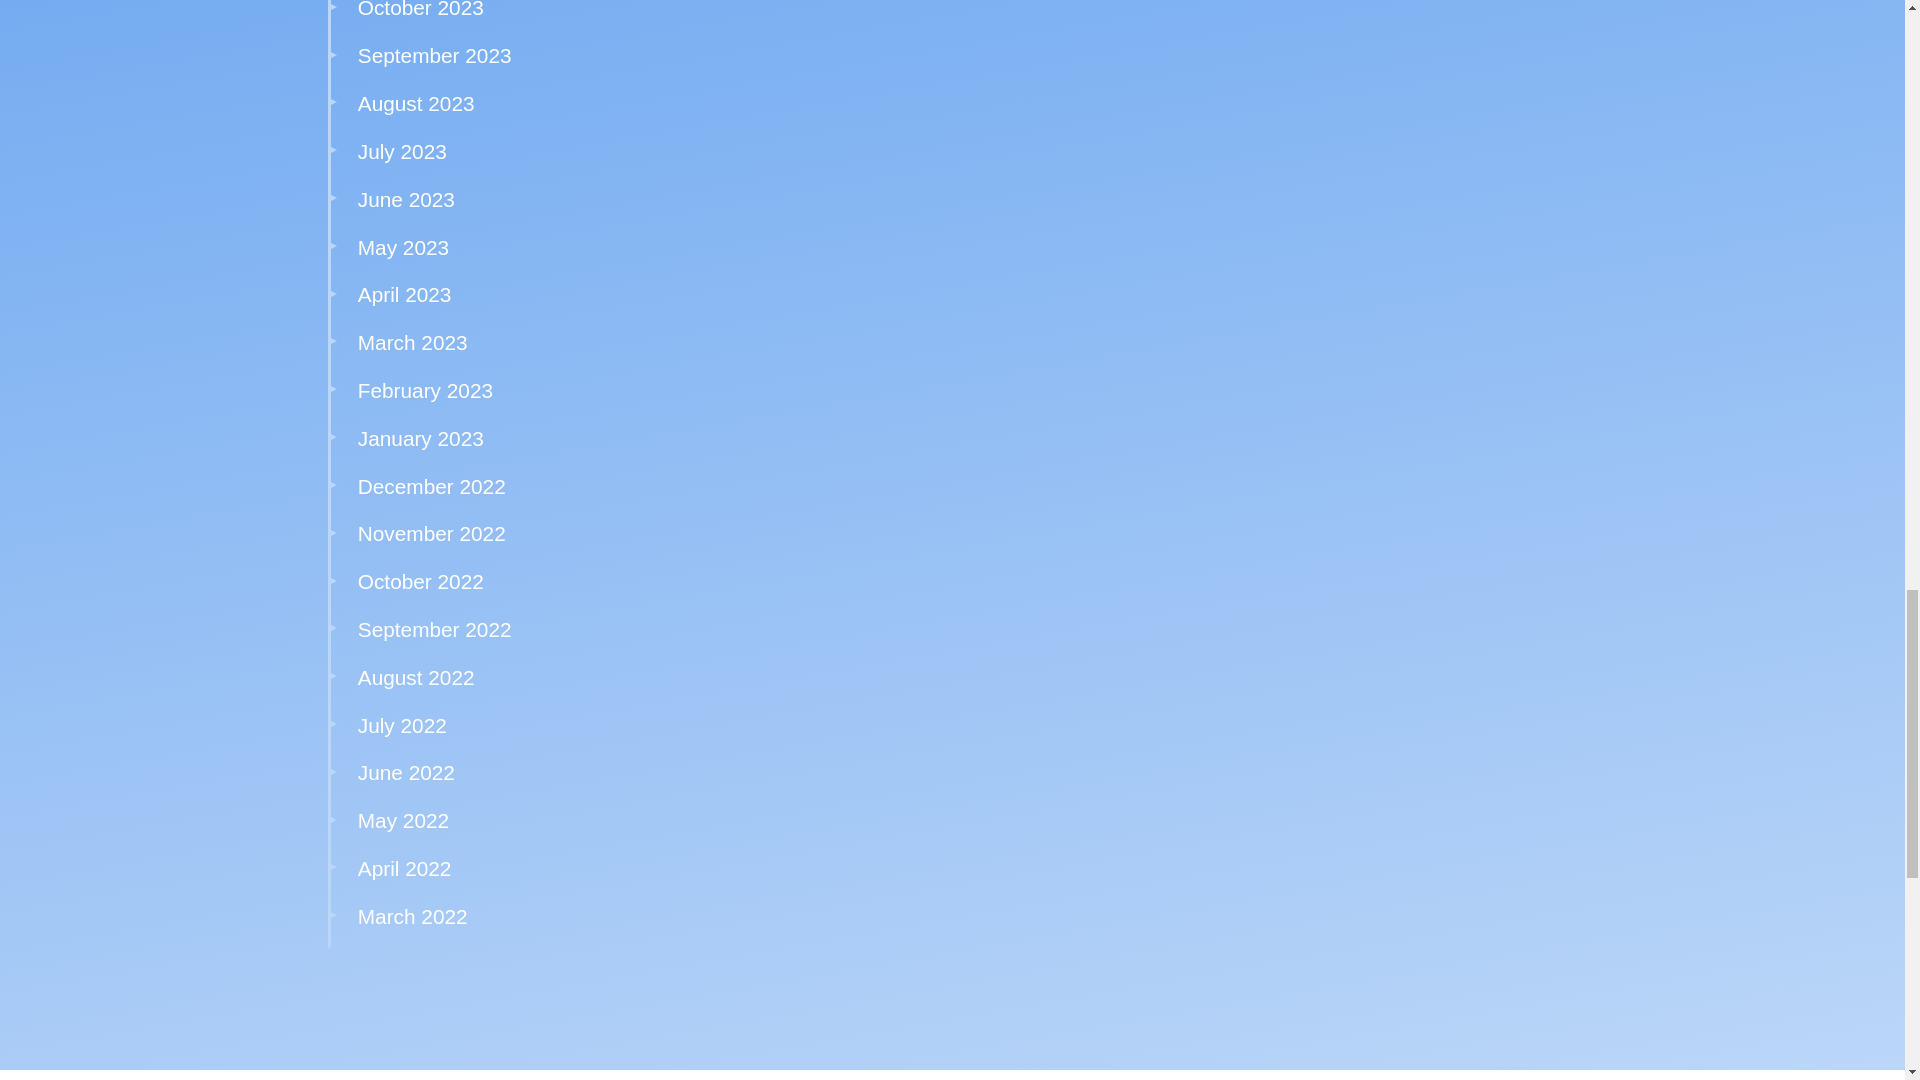 The width and height of the screenshot is (1920, 1080). I want to click on May 2023, so click(403, 248).